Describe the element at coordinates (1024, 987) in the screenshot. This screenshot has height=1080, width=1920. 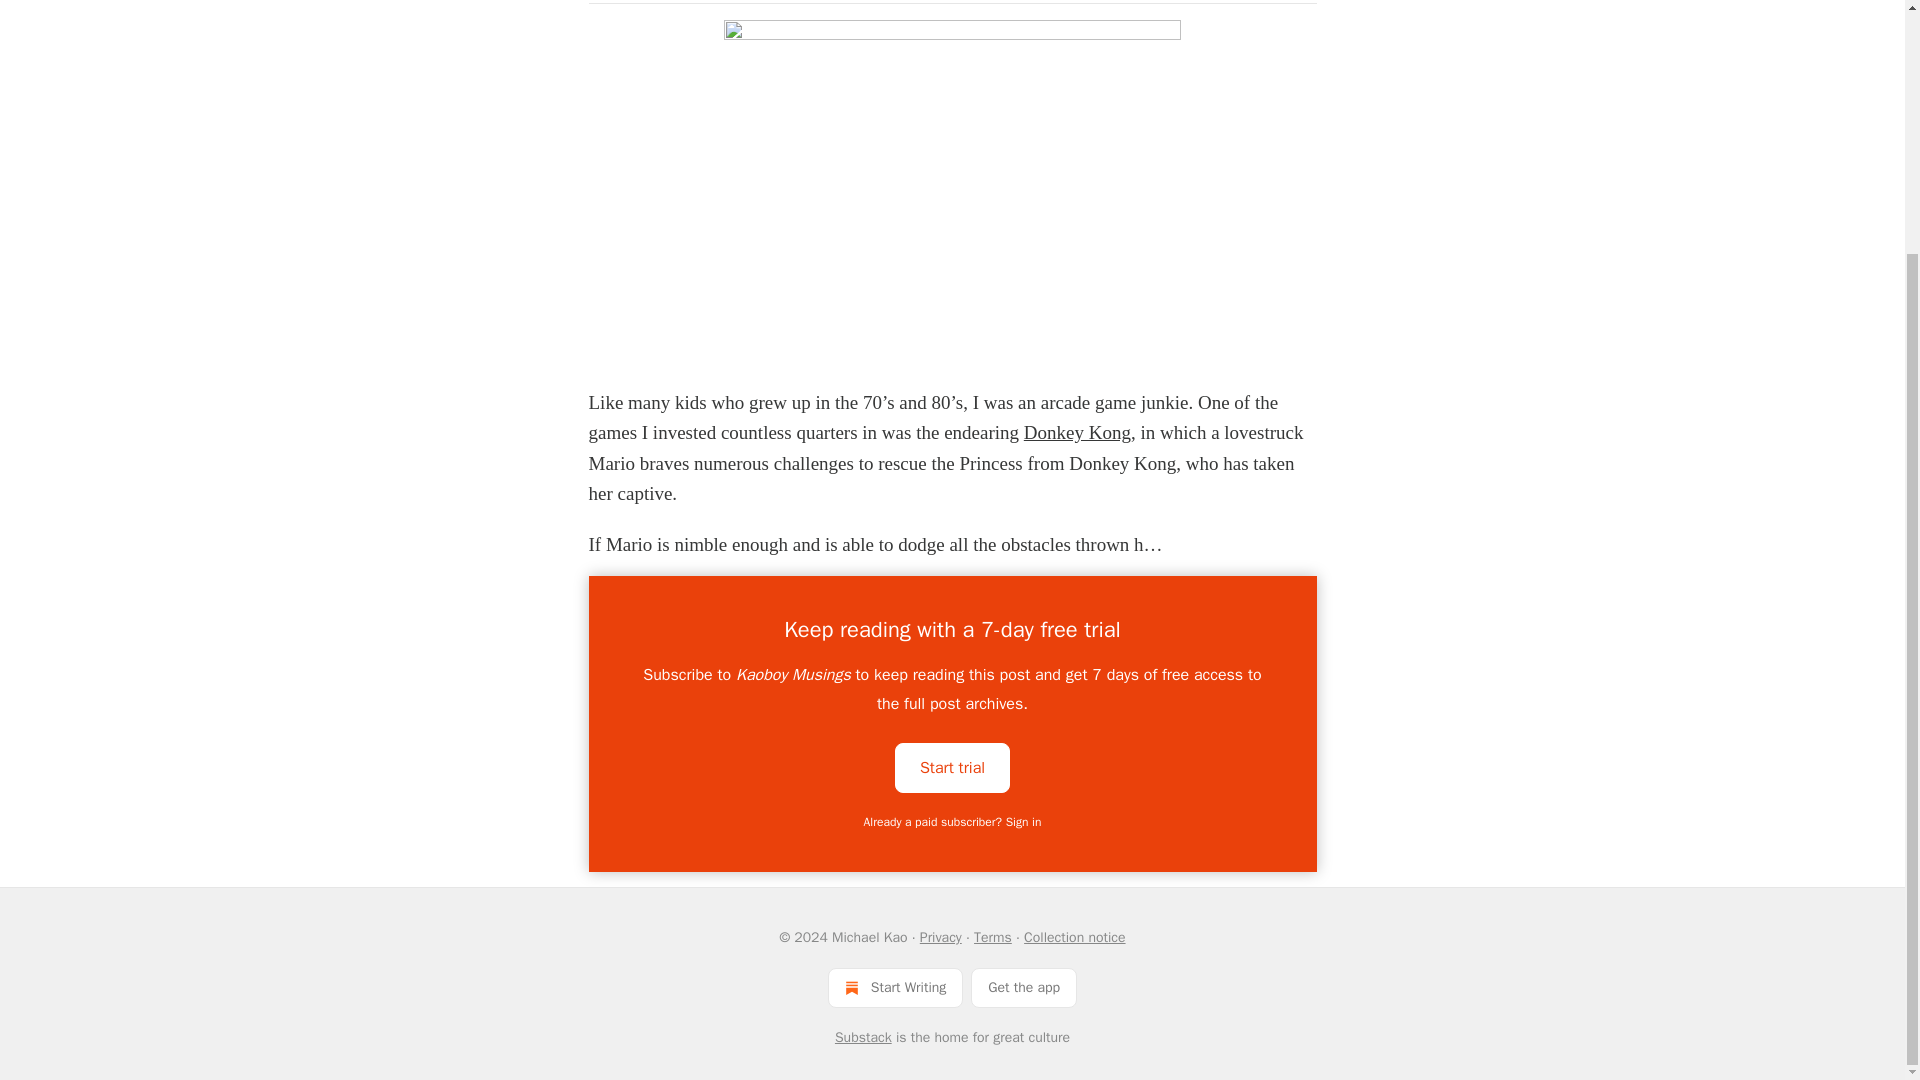
I see `Get the app` at that location.